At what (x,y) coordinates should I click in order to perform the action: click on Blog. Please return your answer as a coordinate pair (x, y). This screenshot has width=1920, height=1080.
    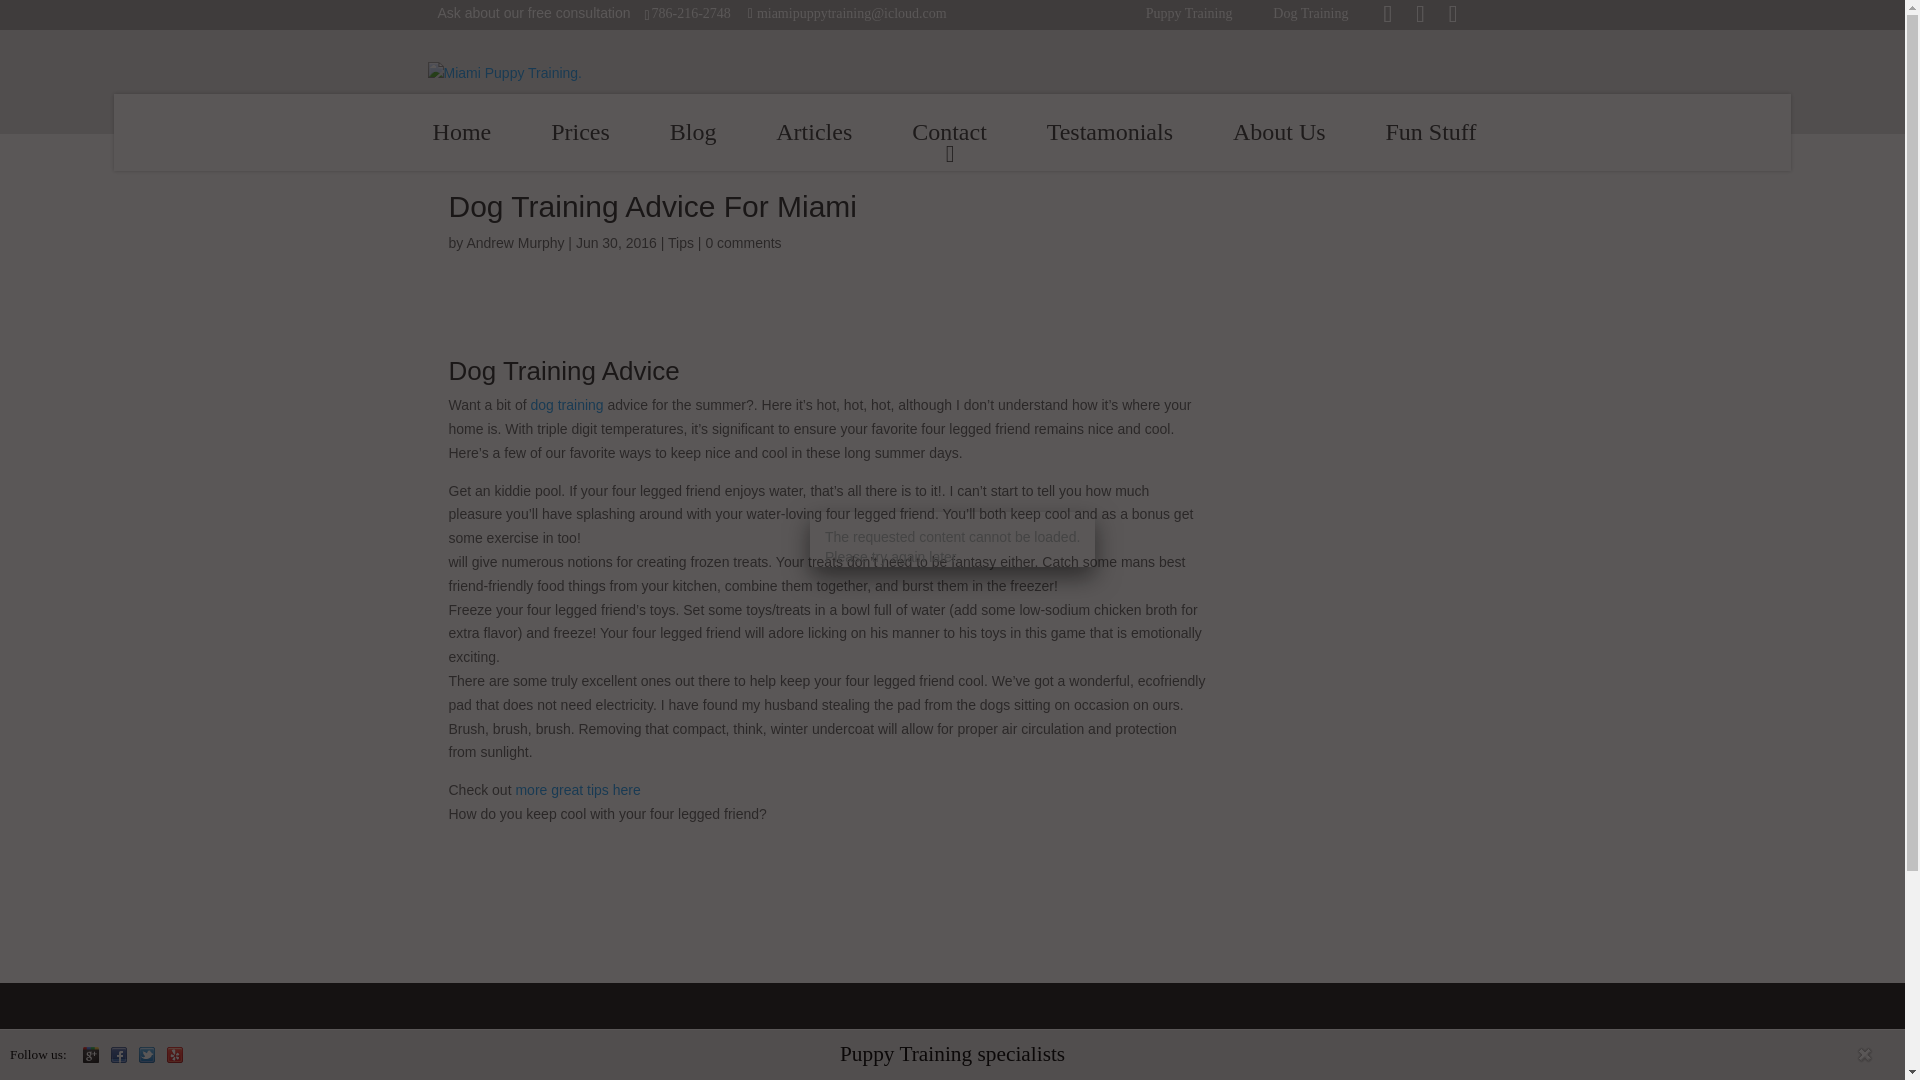
    Looking at the image, I should click on (692, 132).